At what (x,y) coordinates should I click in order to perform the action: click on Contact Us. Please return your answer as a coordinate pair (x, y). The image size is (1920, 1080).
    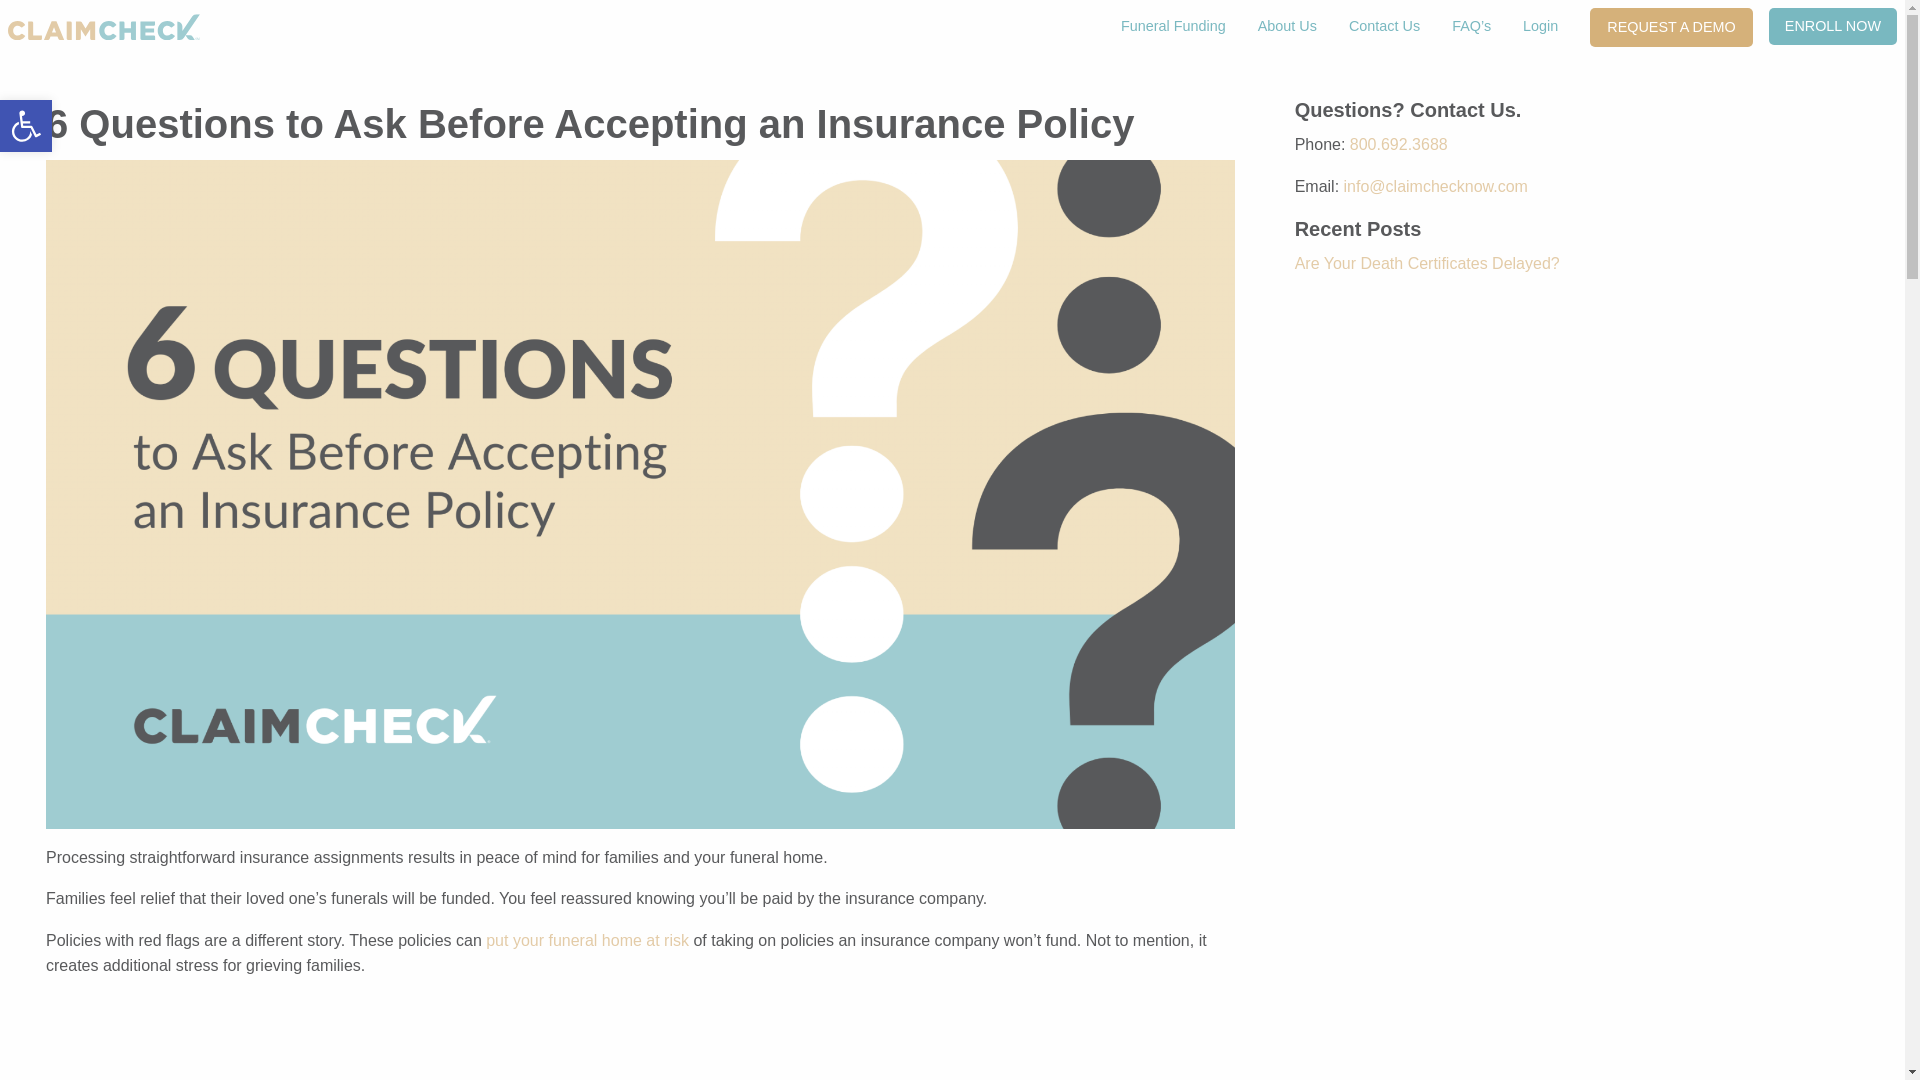
    Looking at the image, I should click on (26, 126).